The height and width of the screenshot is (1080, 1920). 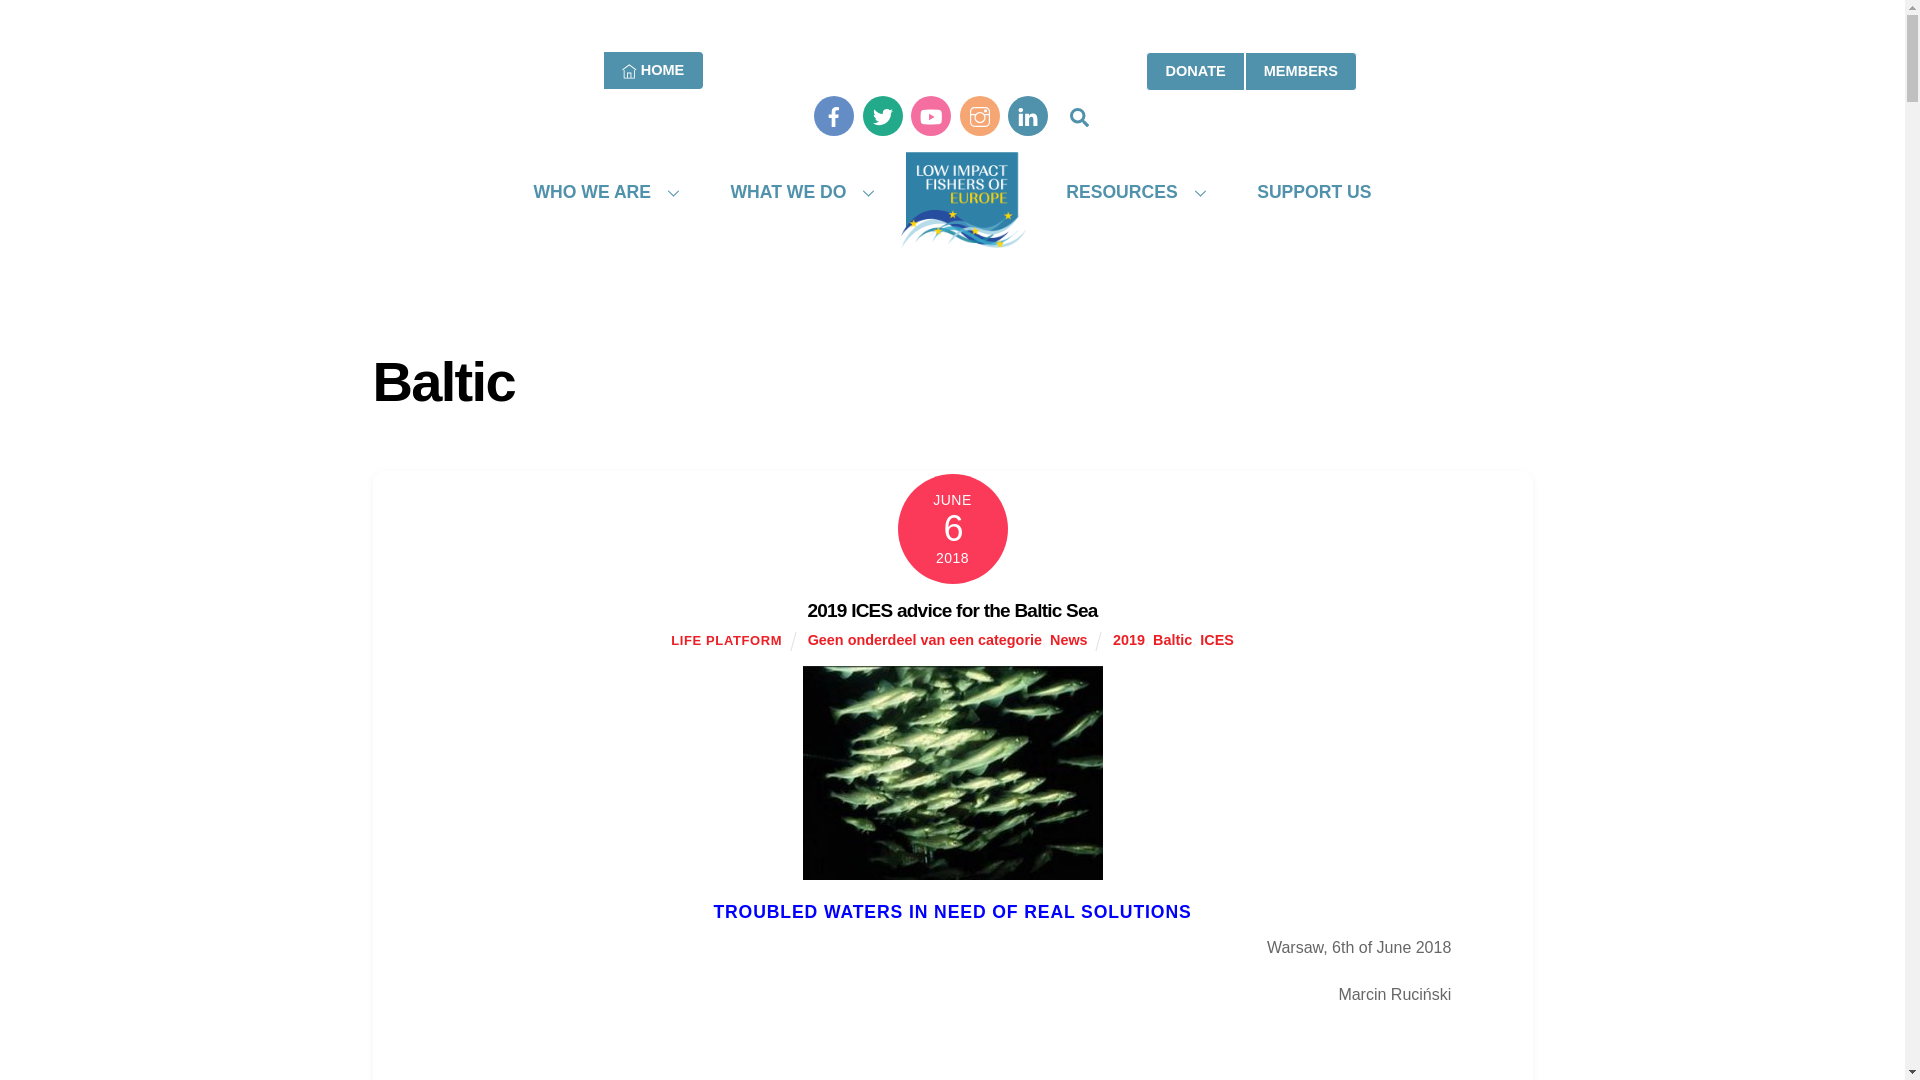 I want to click on Baltic, so click(x=1172, y=640).